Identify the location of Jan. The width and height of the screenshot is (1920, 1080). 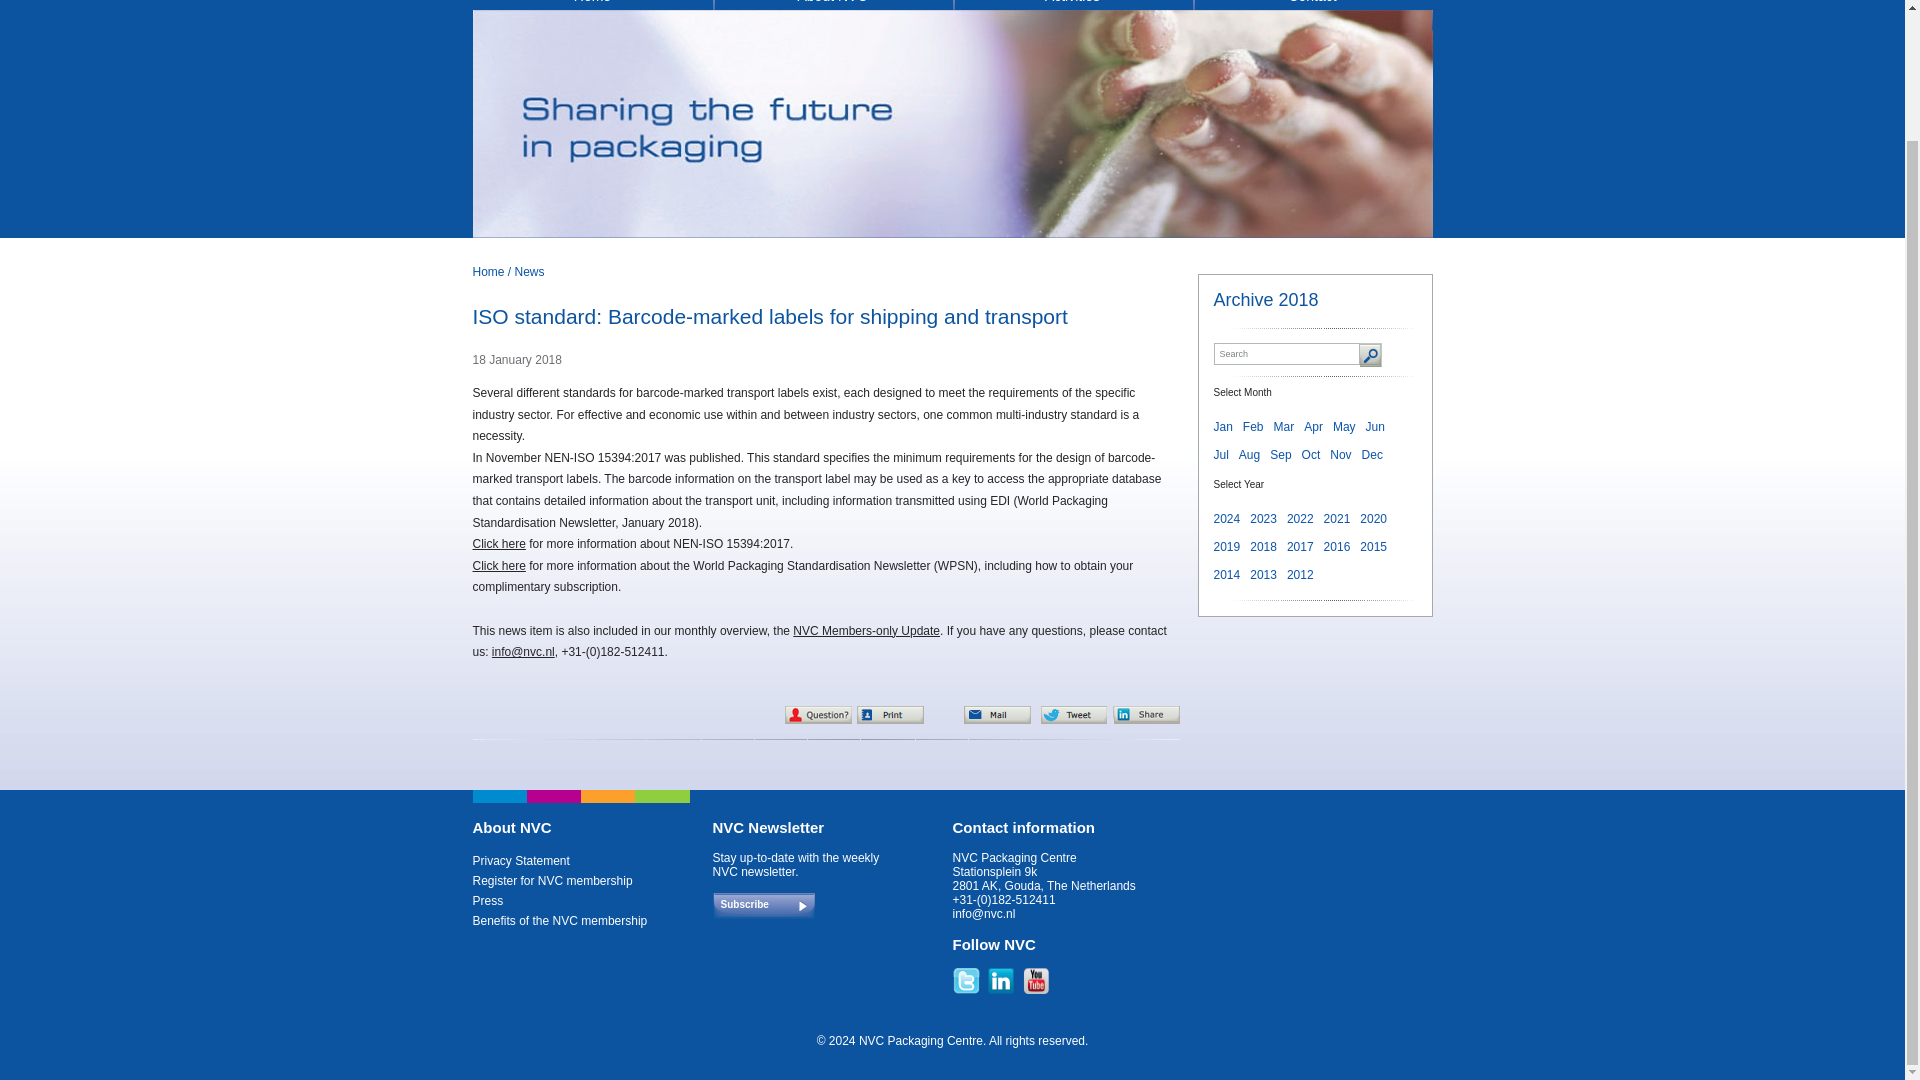
(1222, 427).